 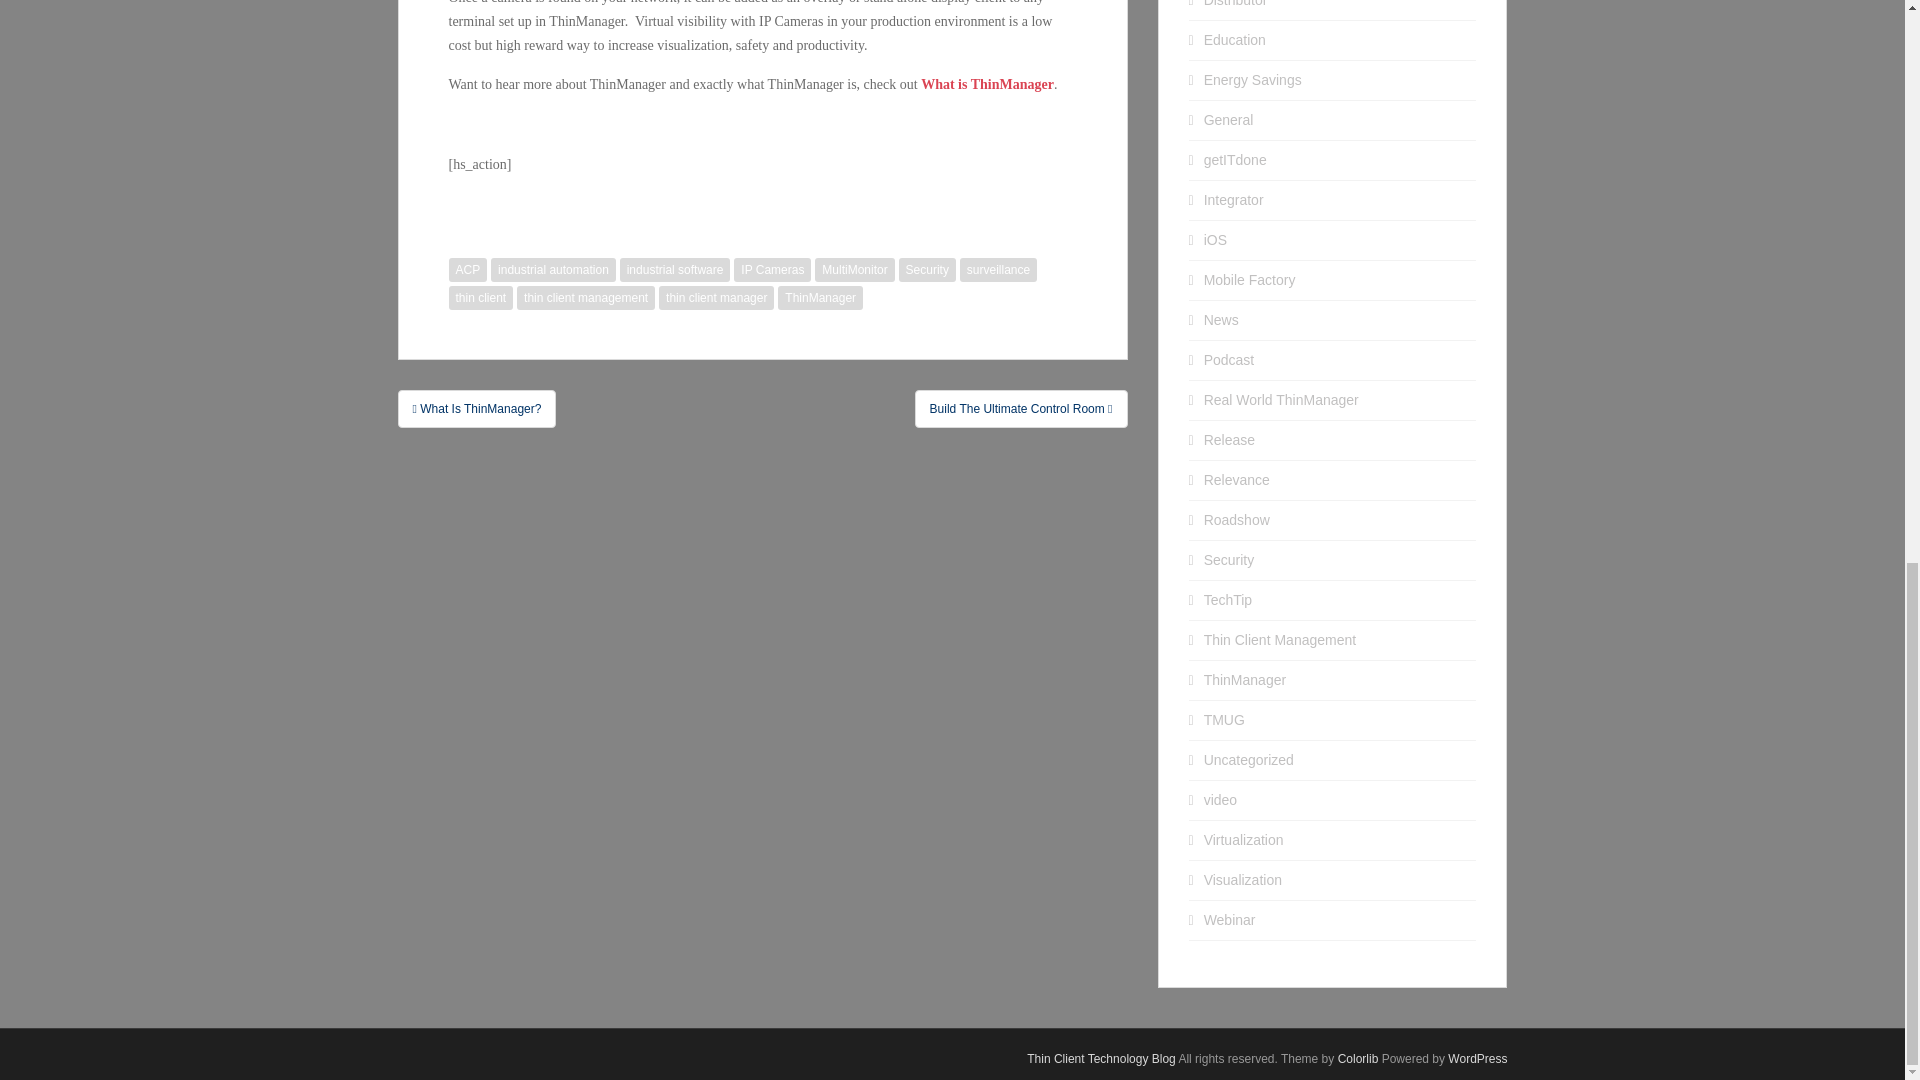 What do you see at coordinates (476, 408) in the screenshot?
I see `What Is ThinManager?` at bounding box center [476, 408].